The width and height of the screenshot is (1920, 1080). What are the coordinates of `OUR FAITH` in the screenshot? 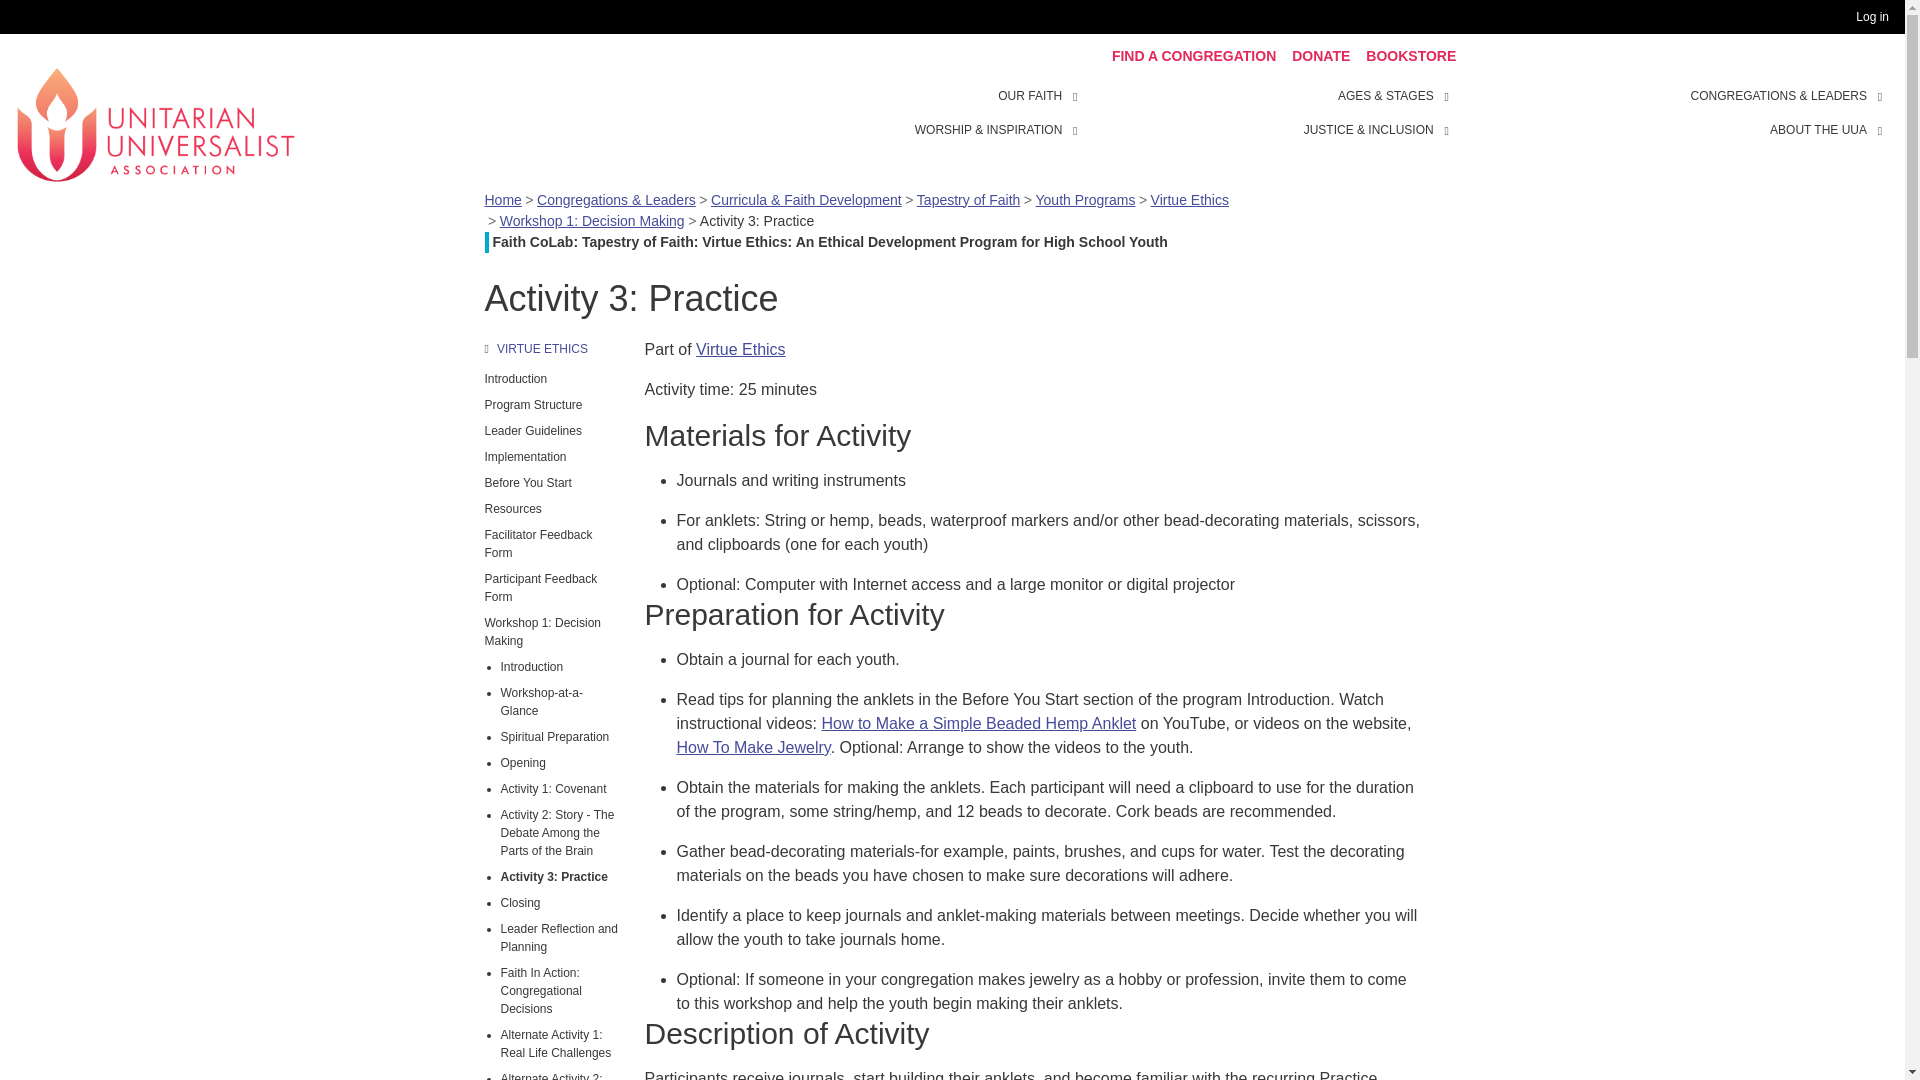 It's located at (1078, 94).